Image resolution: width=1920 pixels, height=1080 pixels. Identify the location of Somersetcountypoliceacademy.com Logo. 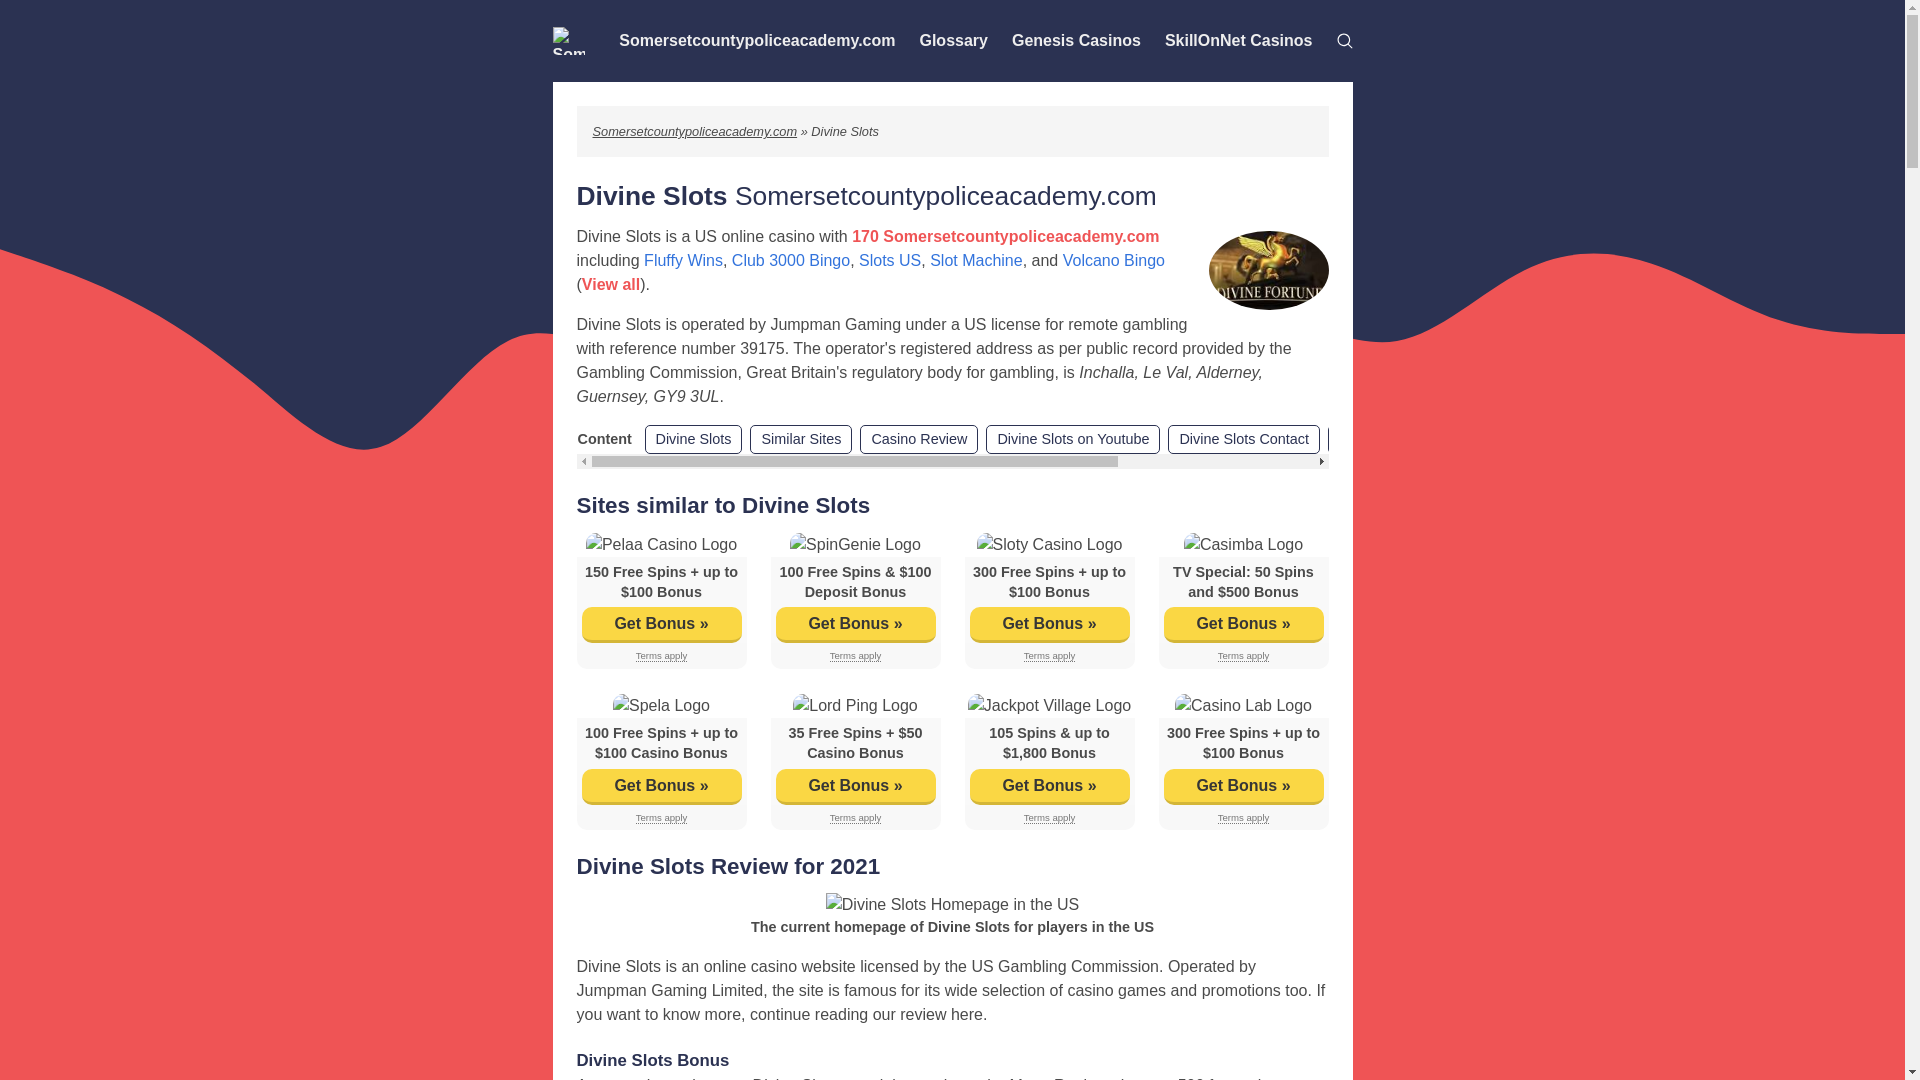
(568, 41).